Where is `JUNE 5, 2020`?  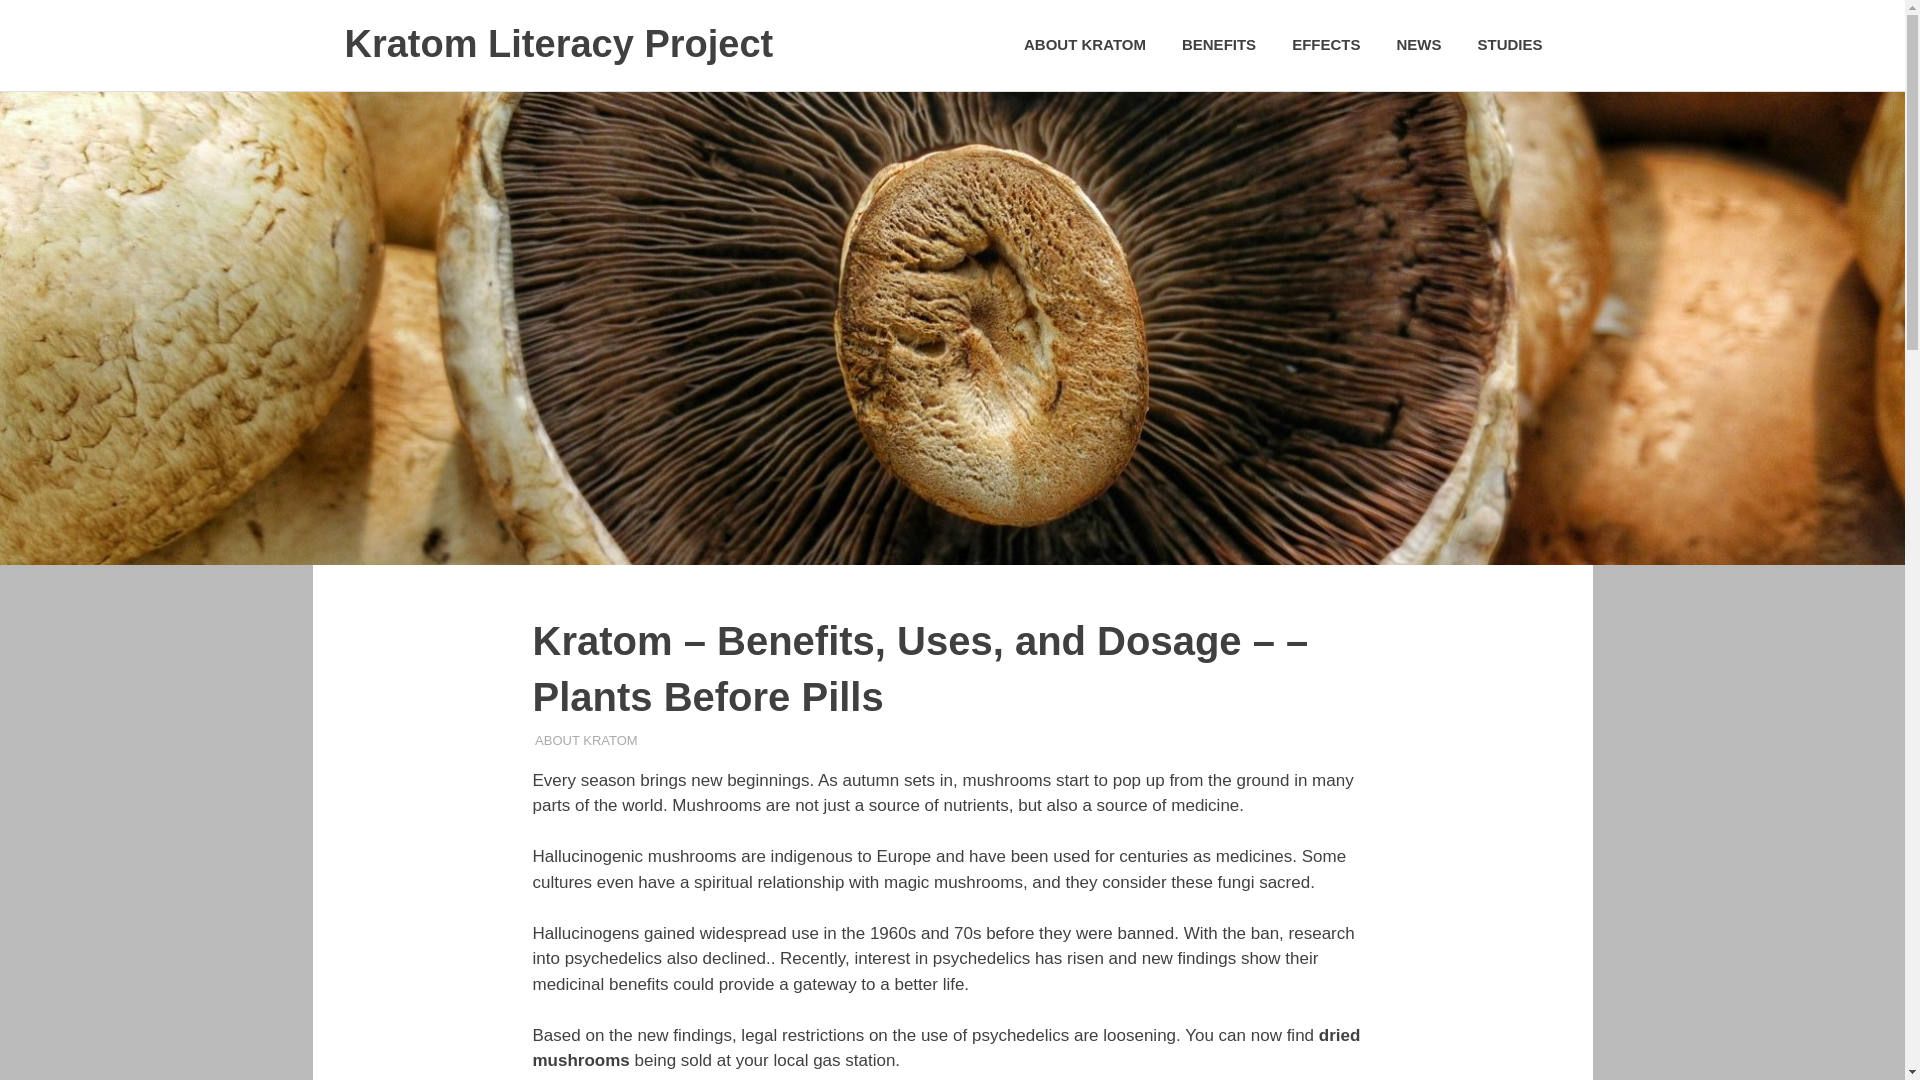 JUNE 5, 2020 is located at coordinates (576, 740).